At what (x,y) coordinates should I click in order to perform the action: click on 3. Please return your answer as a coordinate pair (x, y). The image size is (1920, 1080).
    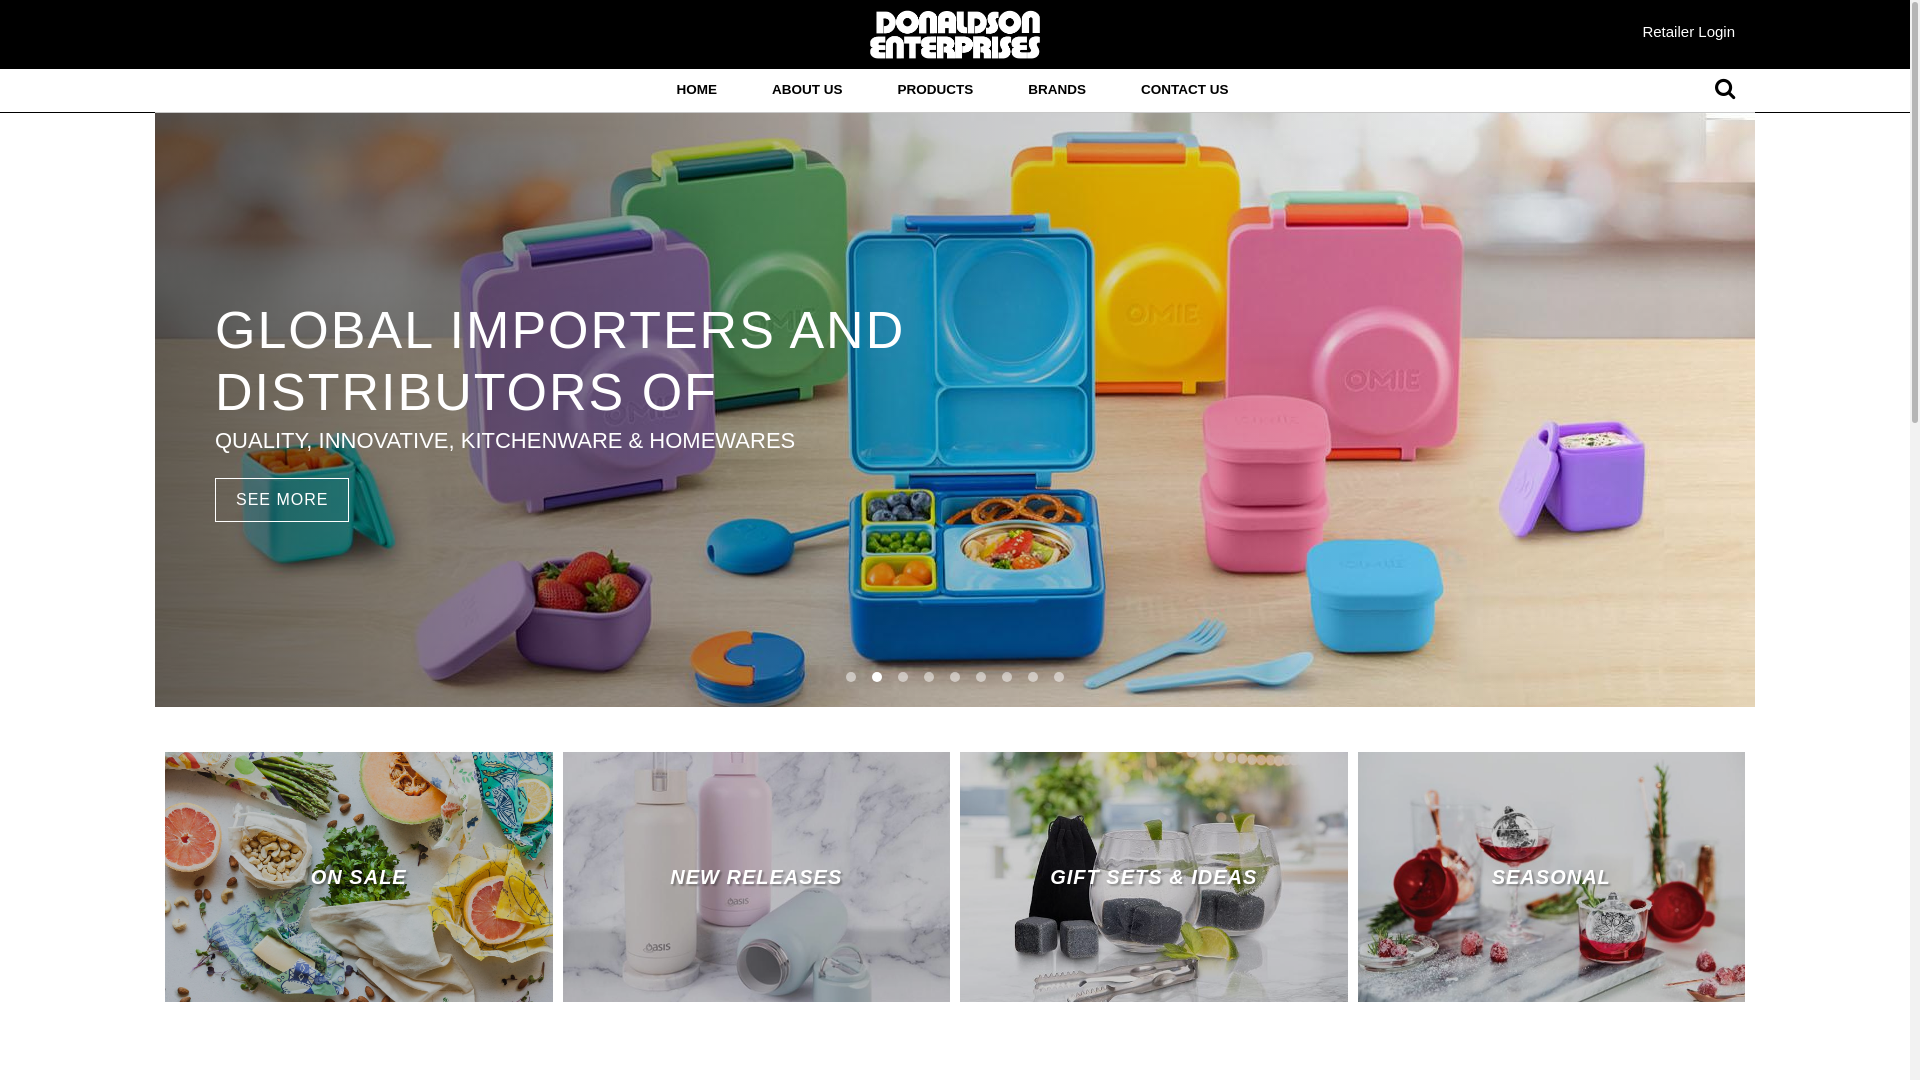
    Looking at the image, I should click on (903, 677).